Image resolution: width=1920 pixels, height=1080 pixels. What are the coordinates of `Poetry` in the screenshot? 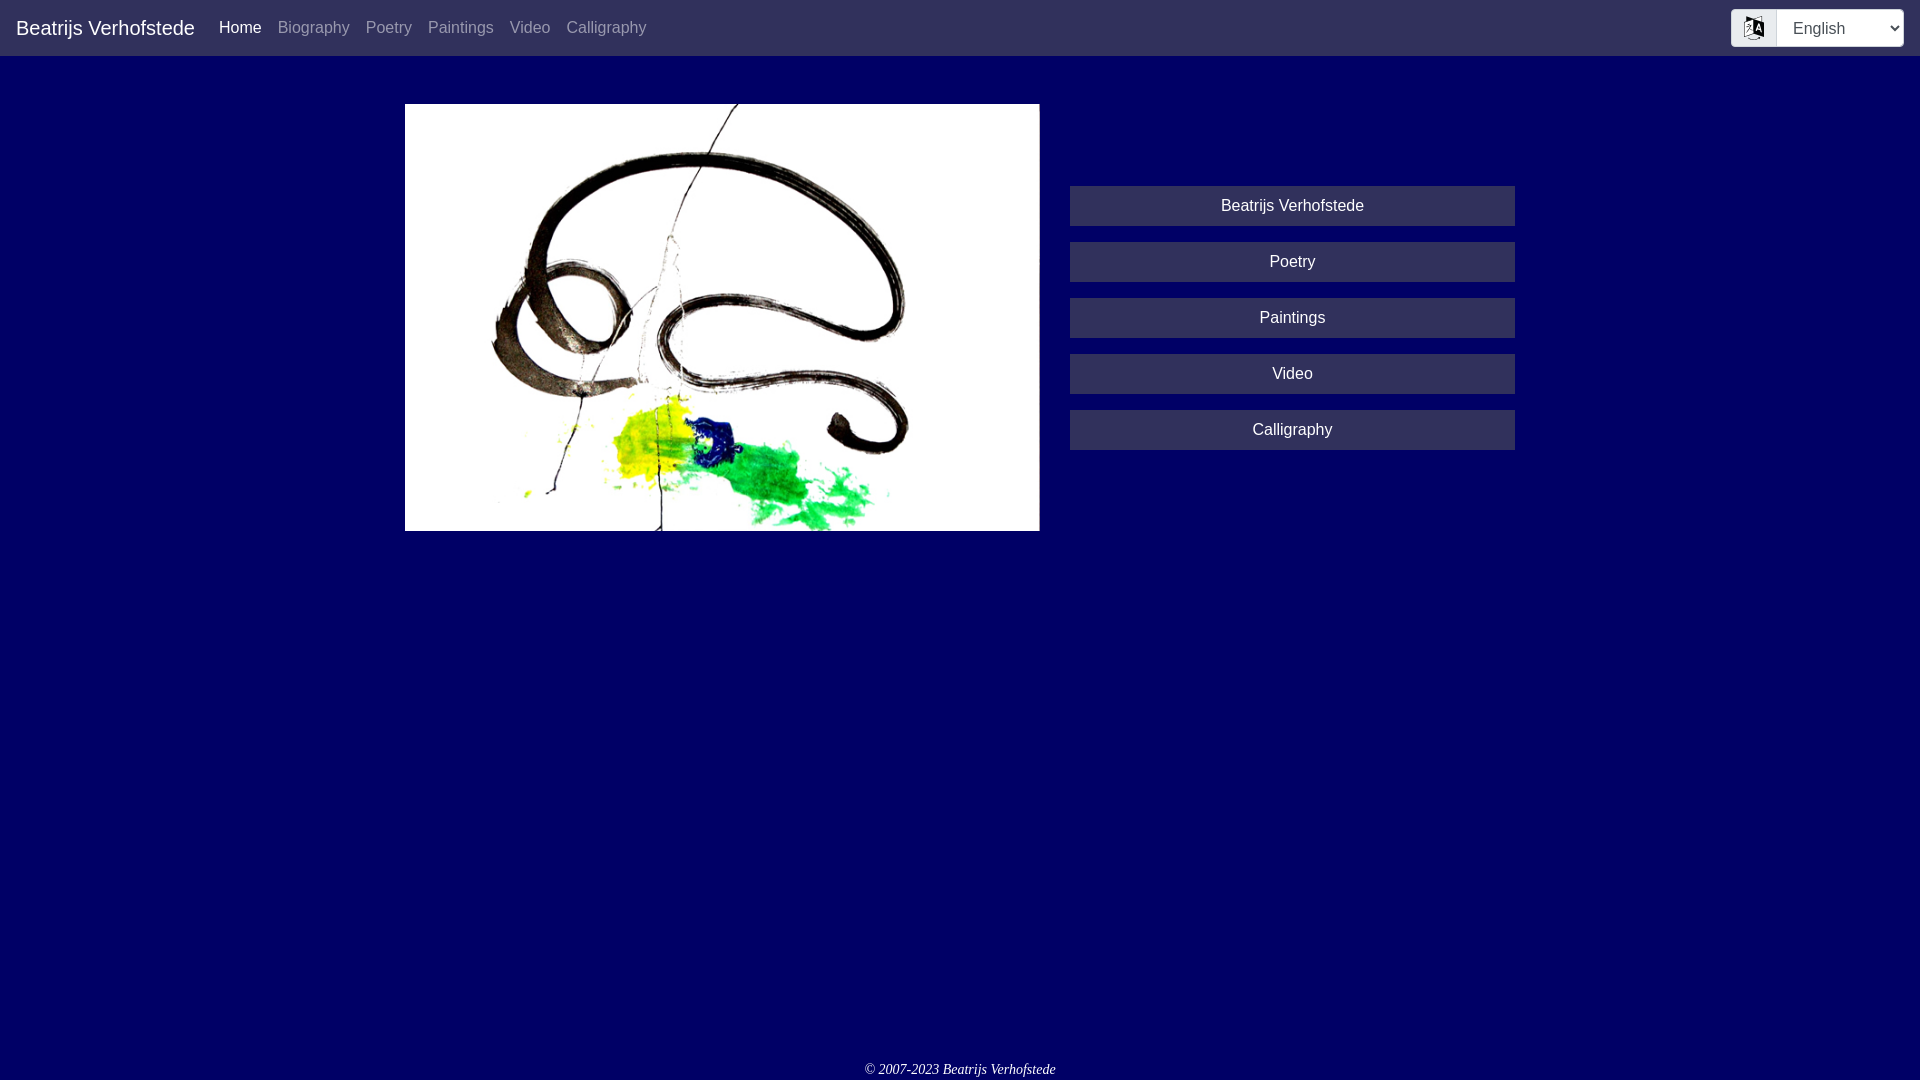 It's located at (389, 28).